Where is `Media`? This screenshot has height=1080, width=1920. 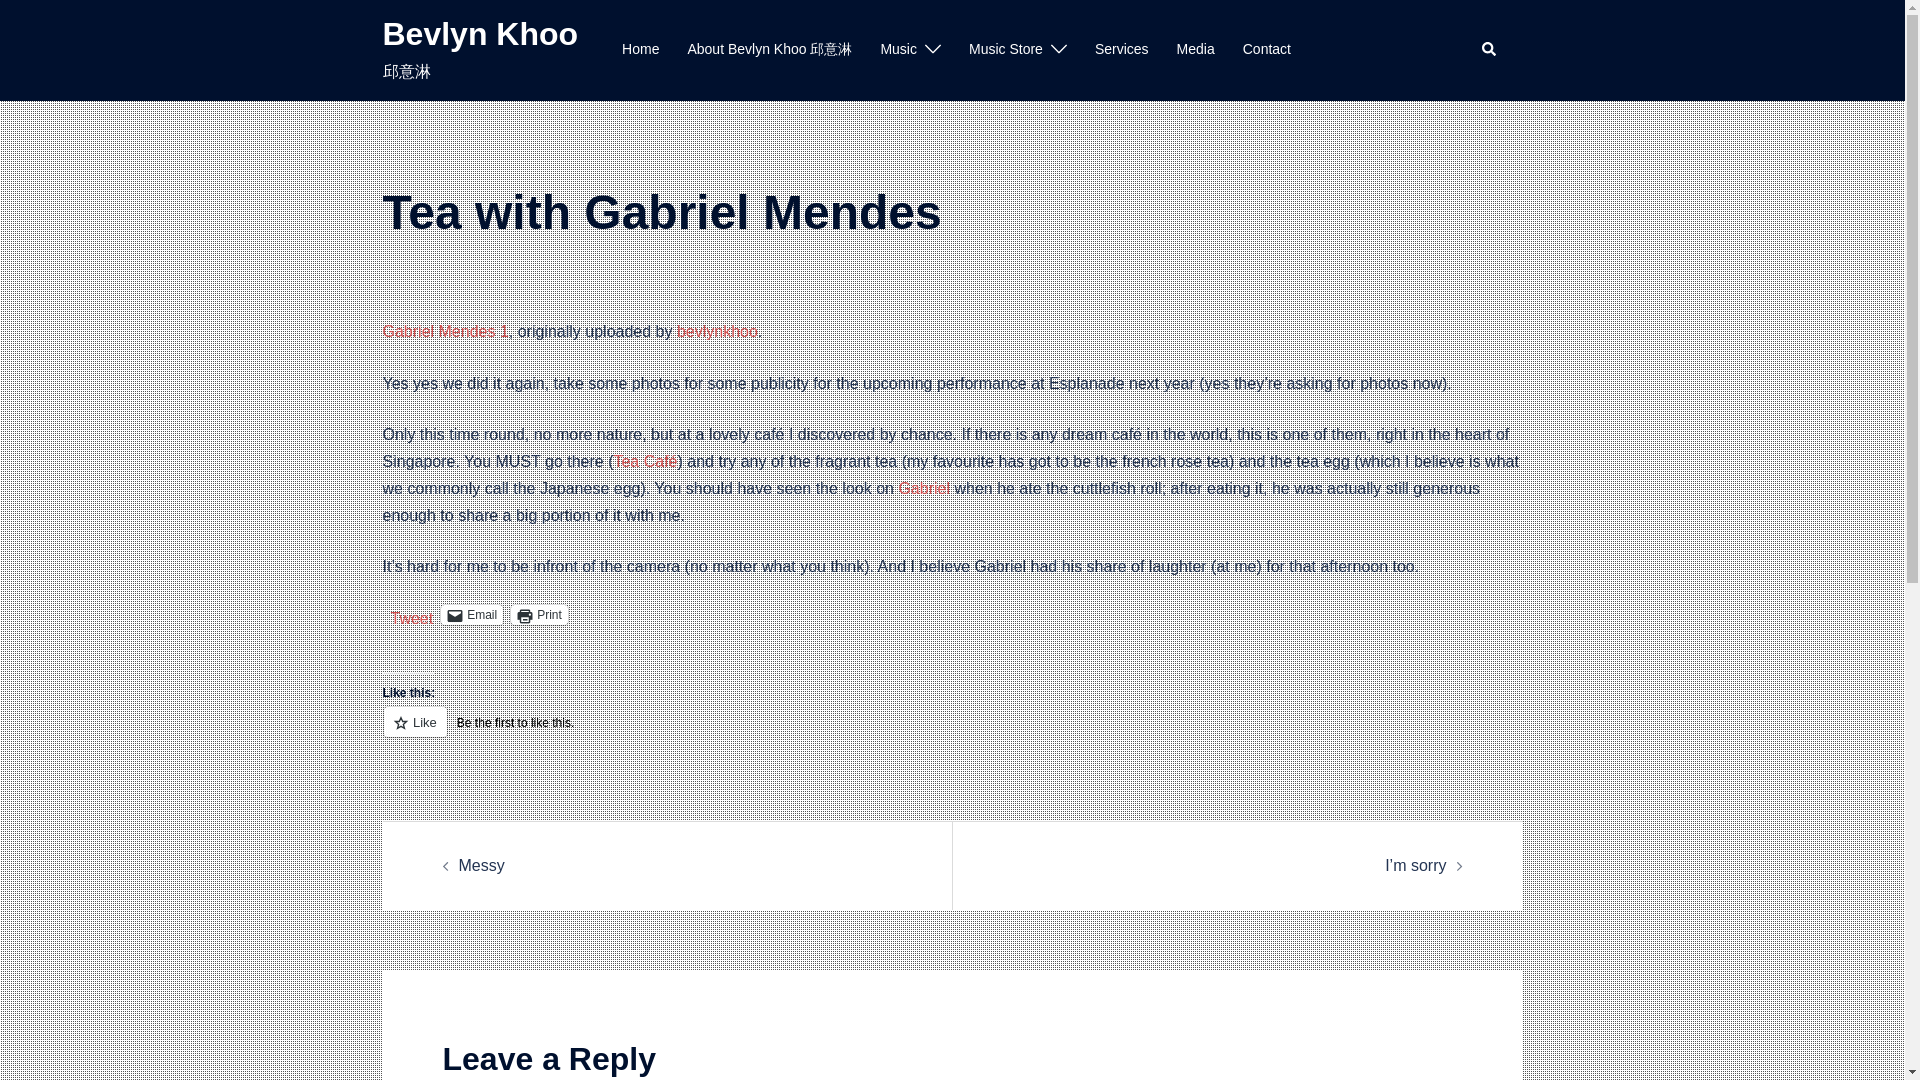 Media is located at coordinates (1196, 49).